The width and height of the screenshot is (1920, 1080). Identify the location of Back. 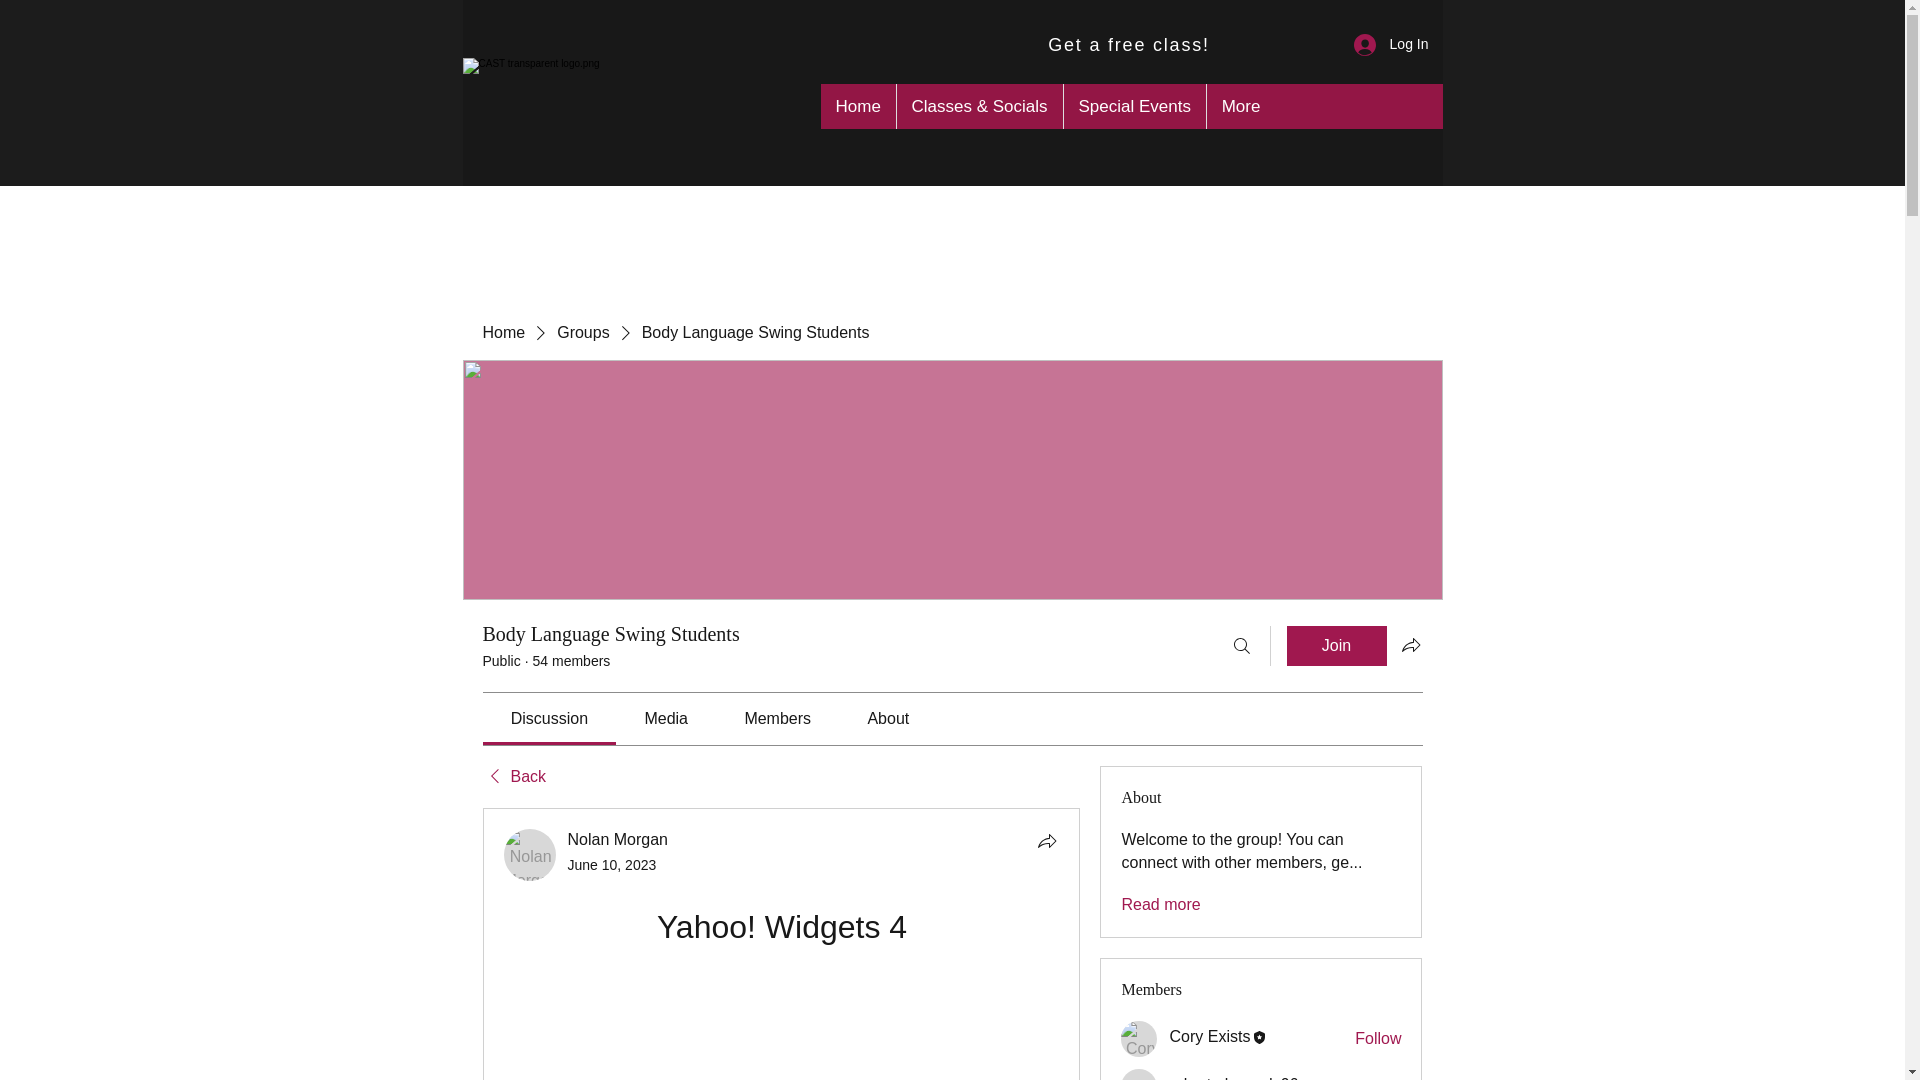
(513, 776).